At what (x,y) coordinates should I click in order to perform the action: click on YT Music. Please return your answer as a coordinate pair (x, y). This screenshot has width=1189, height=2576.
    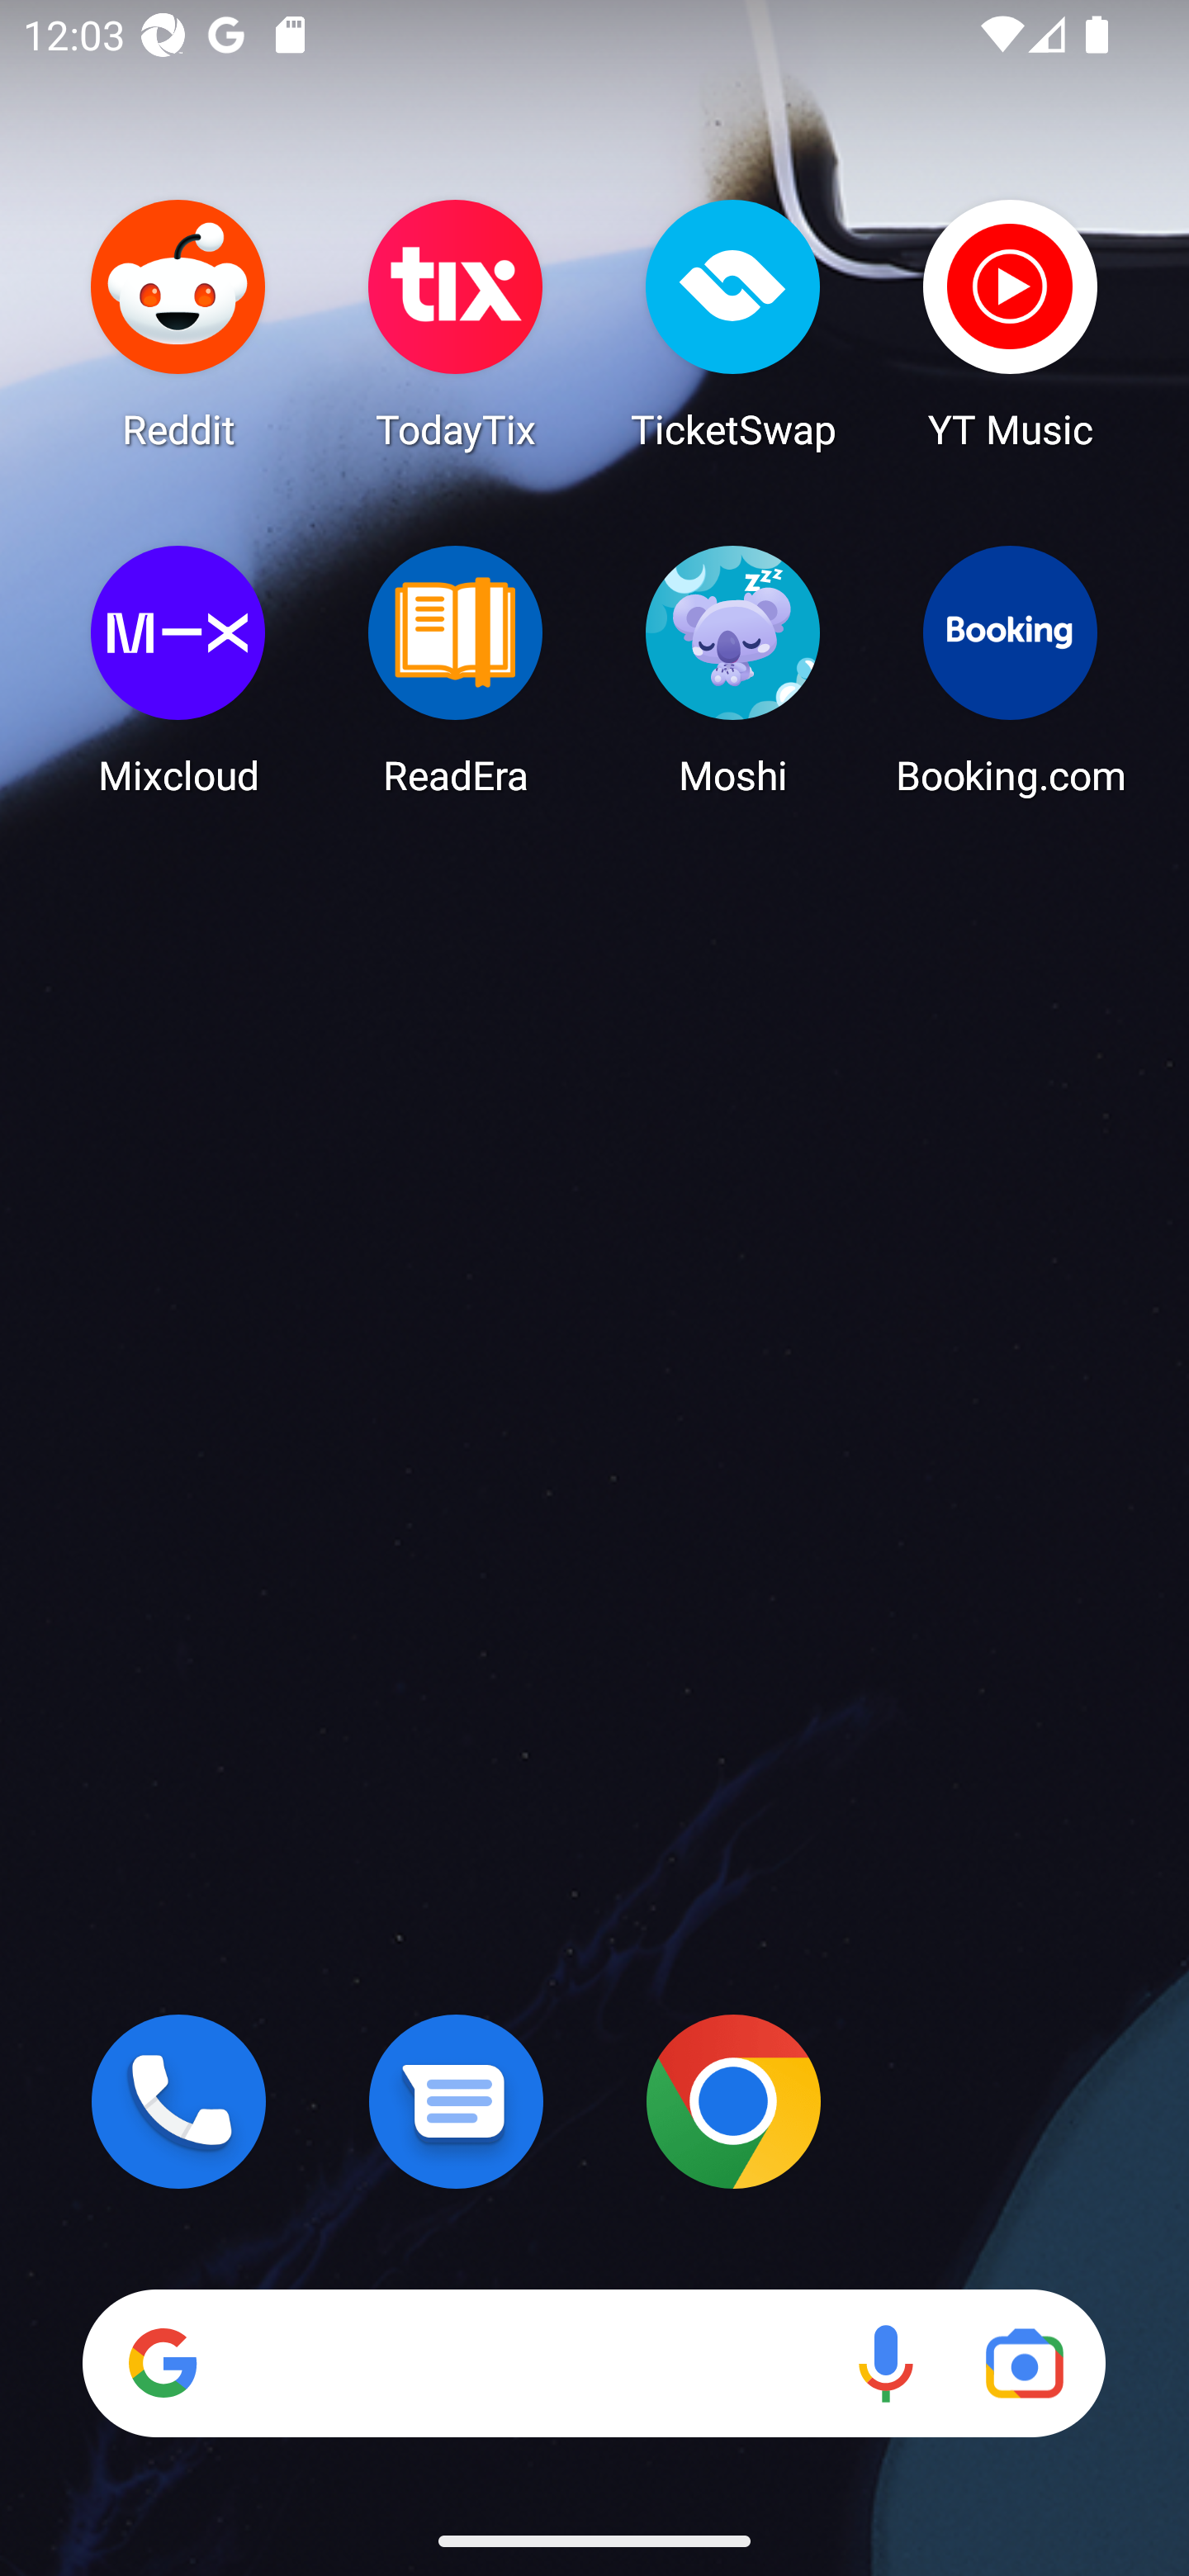
    Looking at the image, I should click on (1011, 324).